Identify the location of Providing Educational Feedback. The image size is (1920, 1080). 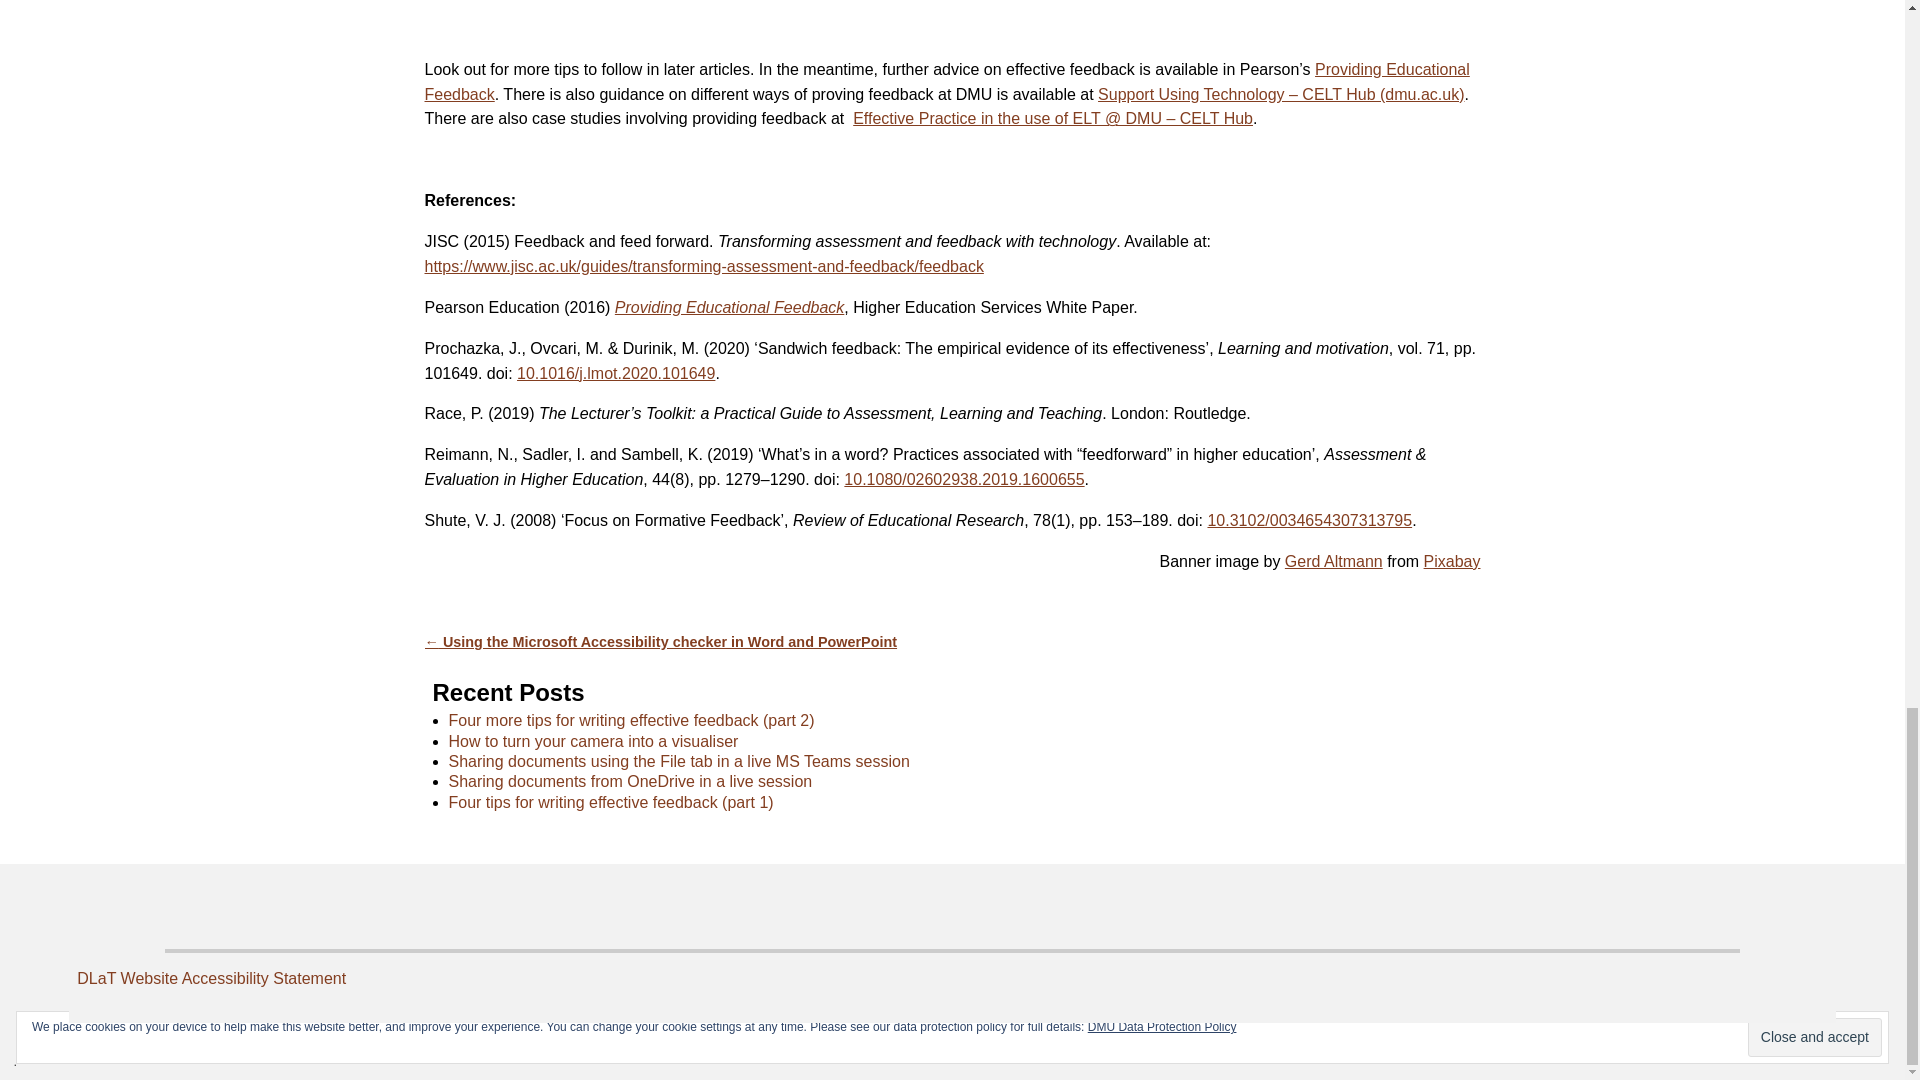
(946, 81).